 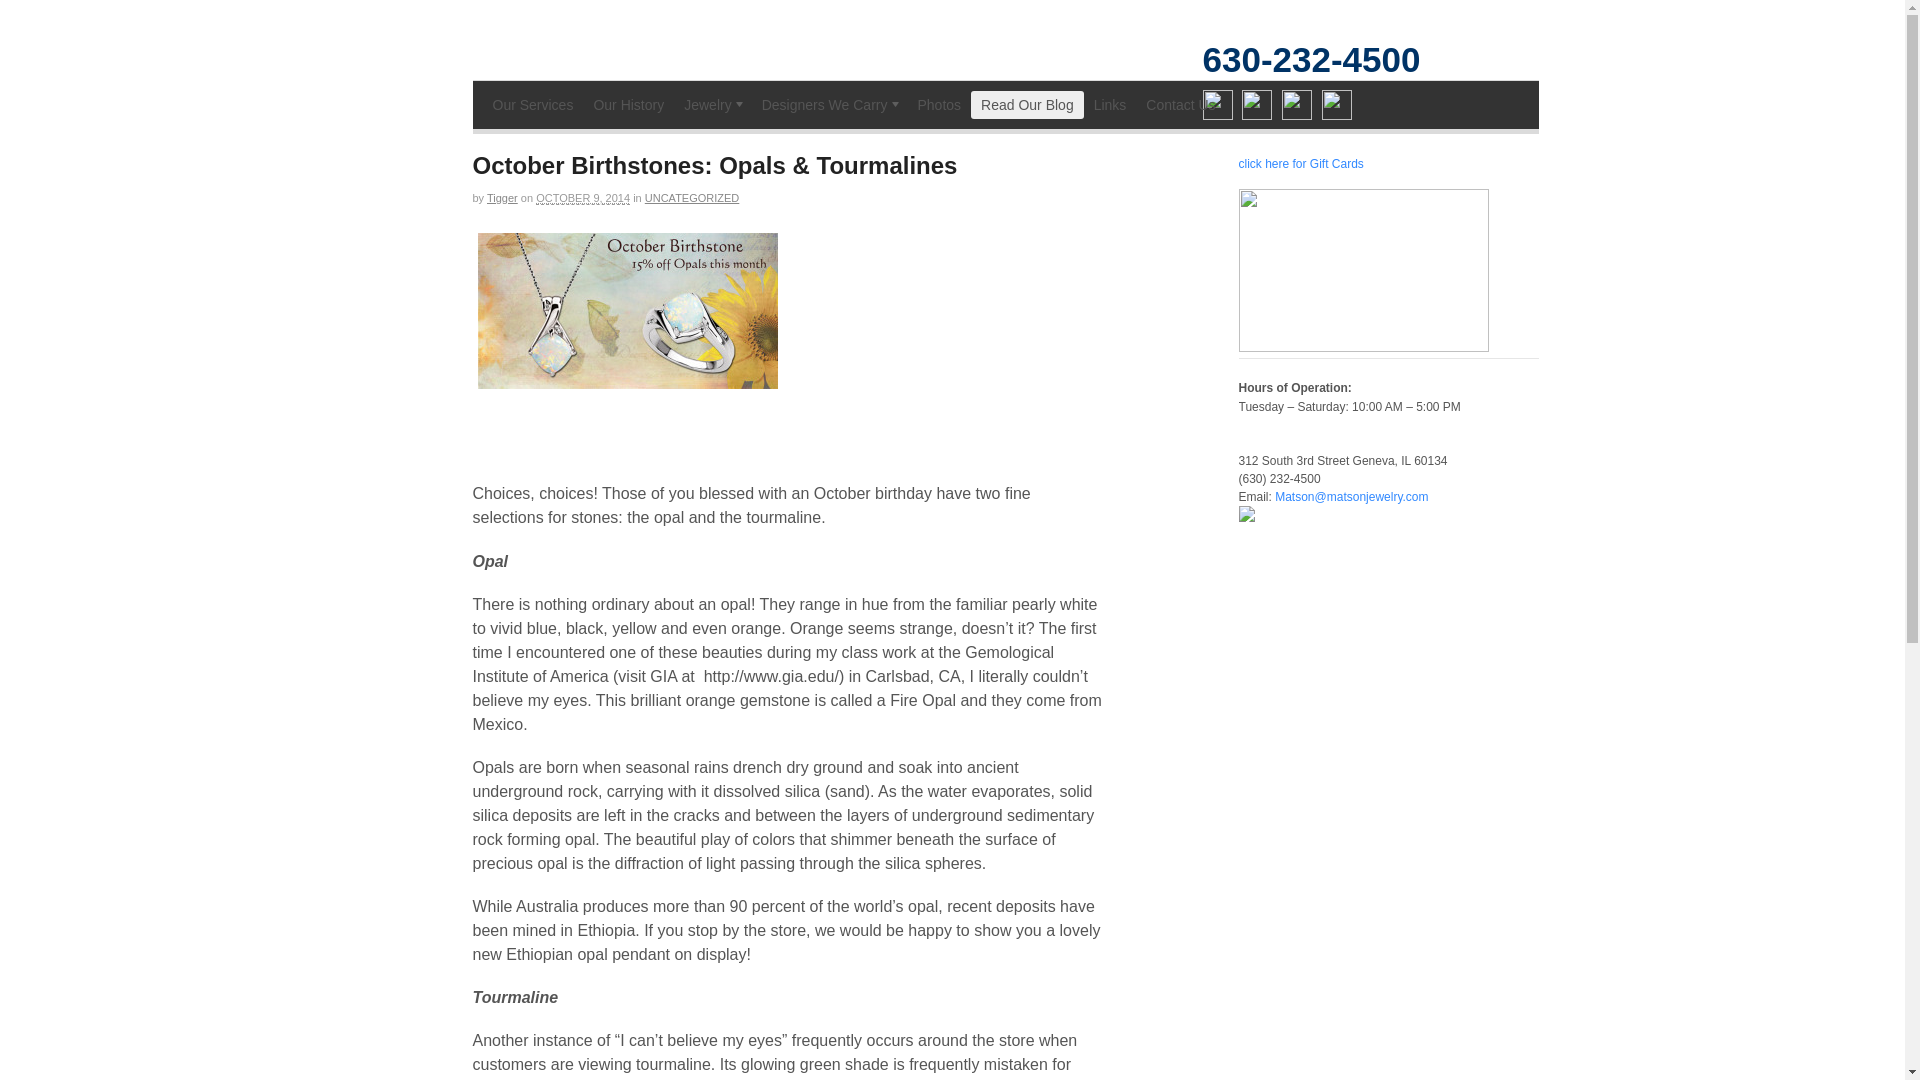 What do you see at coordinates (532, 104) in the screenshot?
I see `Our Services` at bounding box center [532, 104].